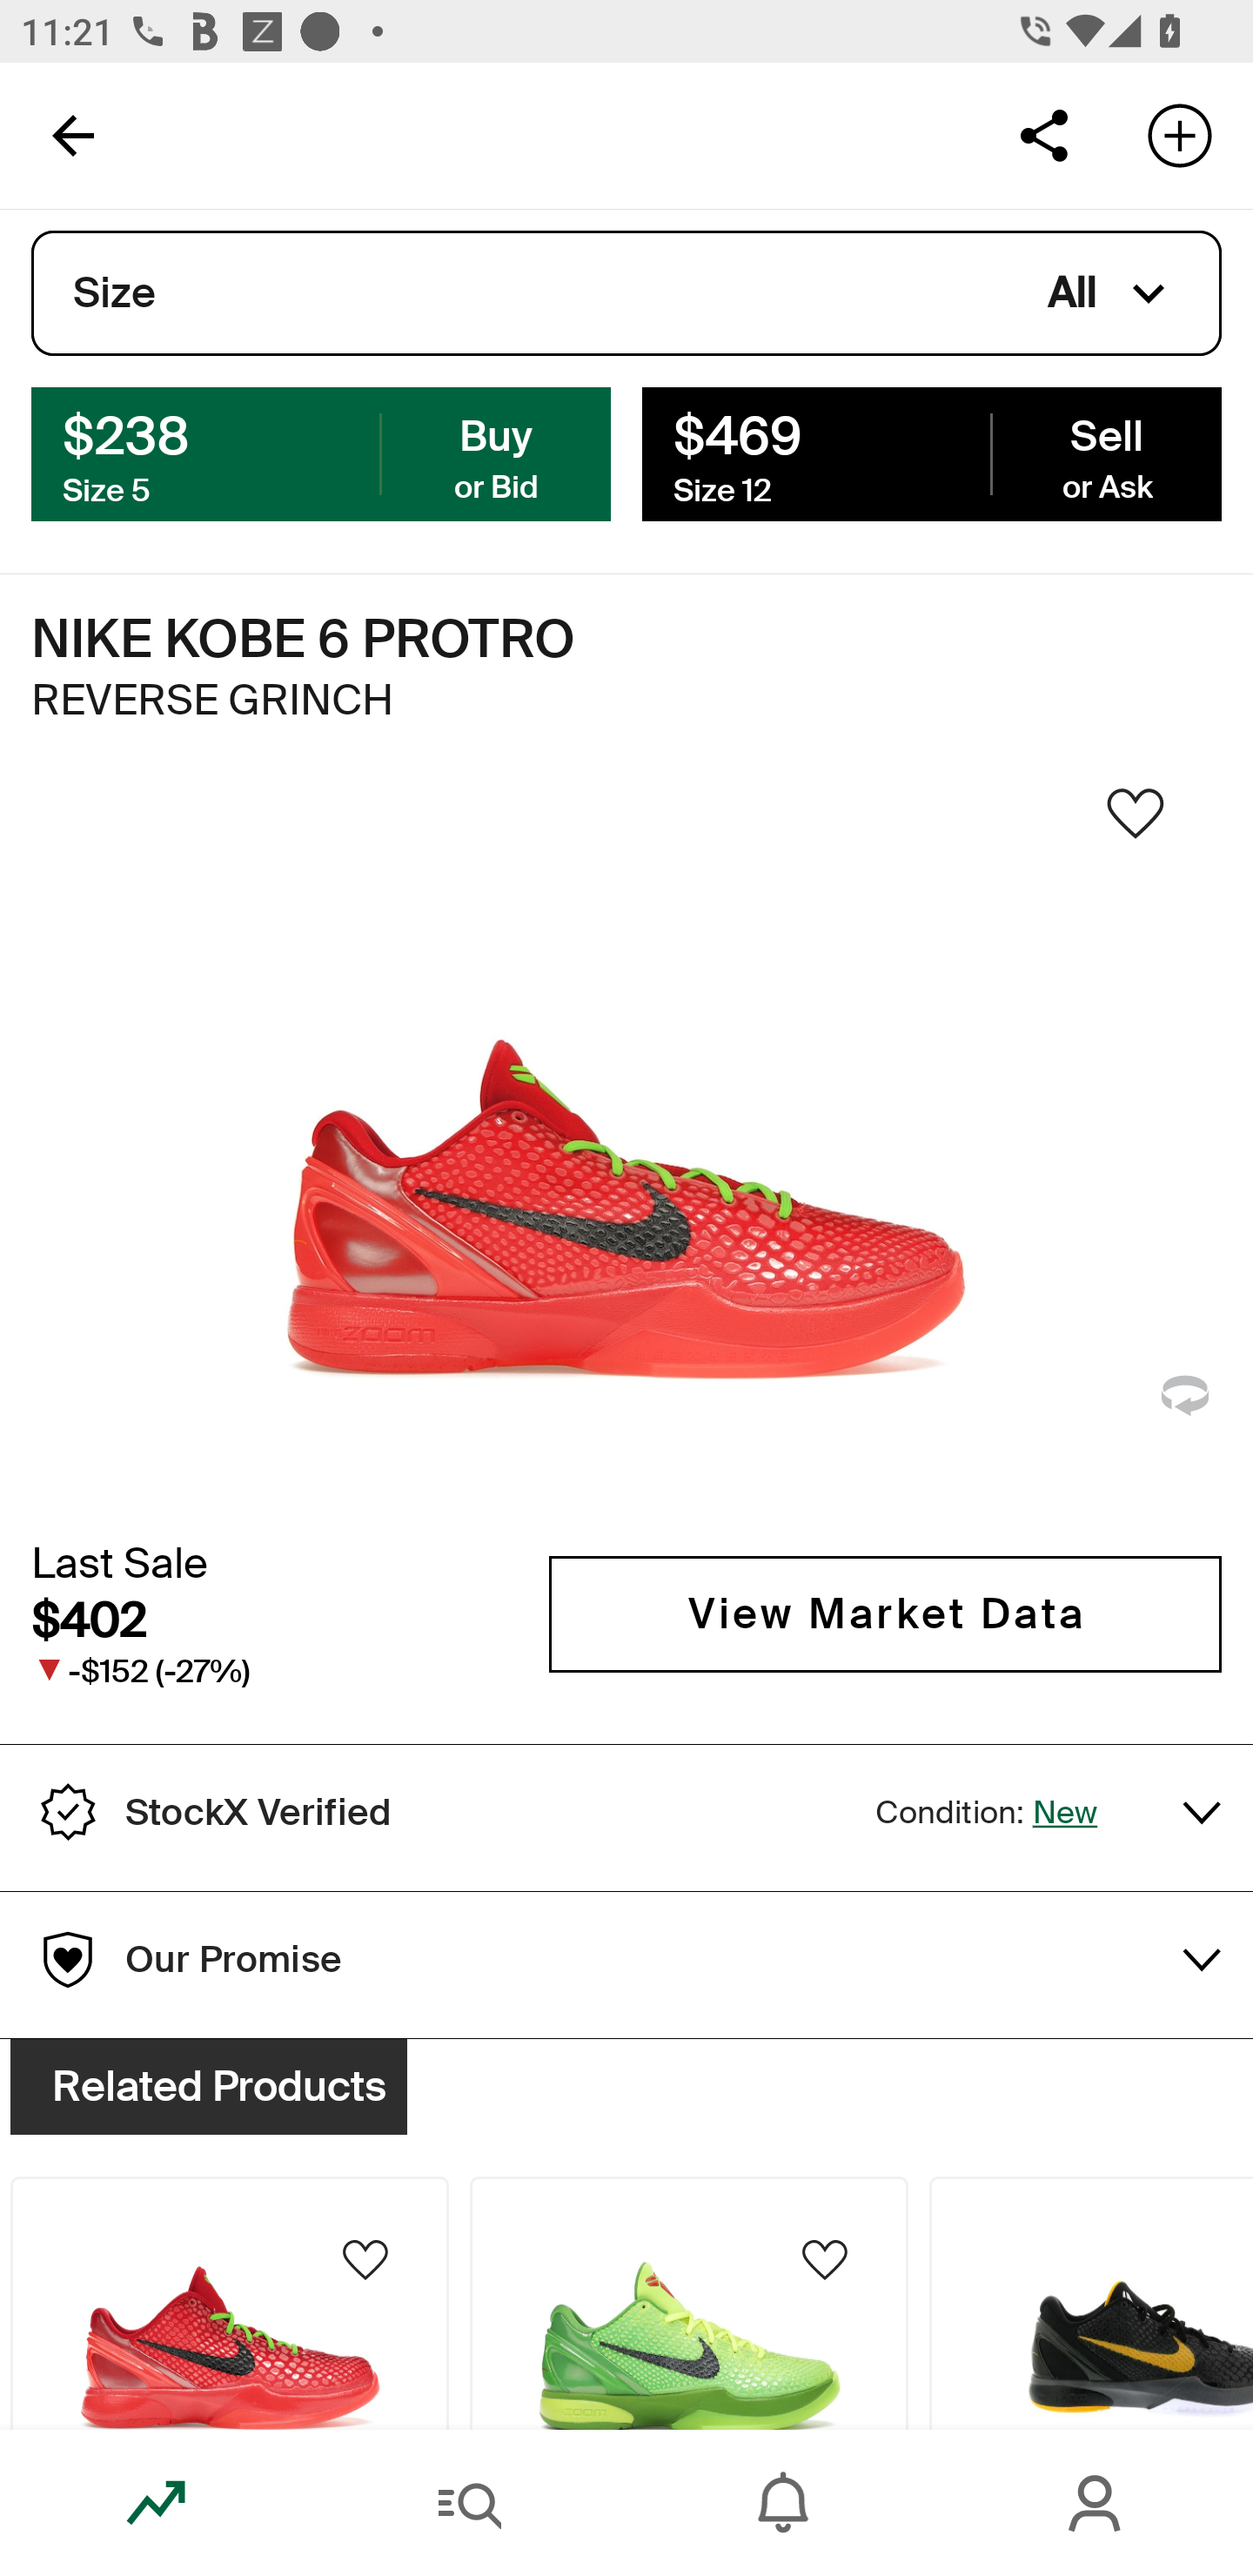 This screenshot has height=2576, width=1253. What do you see at coordinates (626, 1150) in the screenshot?
I see `Sneaker Image` at bounding box center [626, 1150].